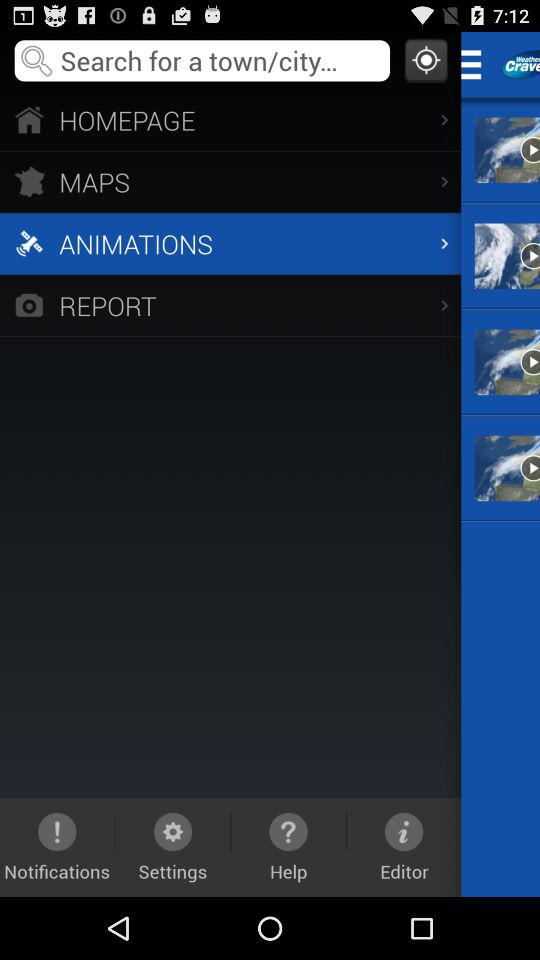 The height and width of the screenshot is (960, 540). I want to click on turn off app to the right of homepage item, so click(478, 64).